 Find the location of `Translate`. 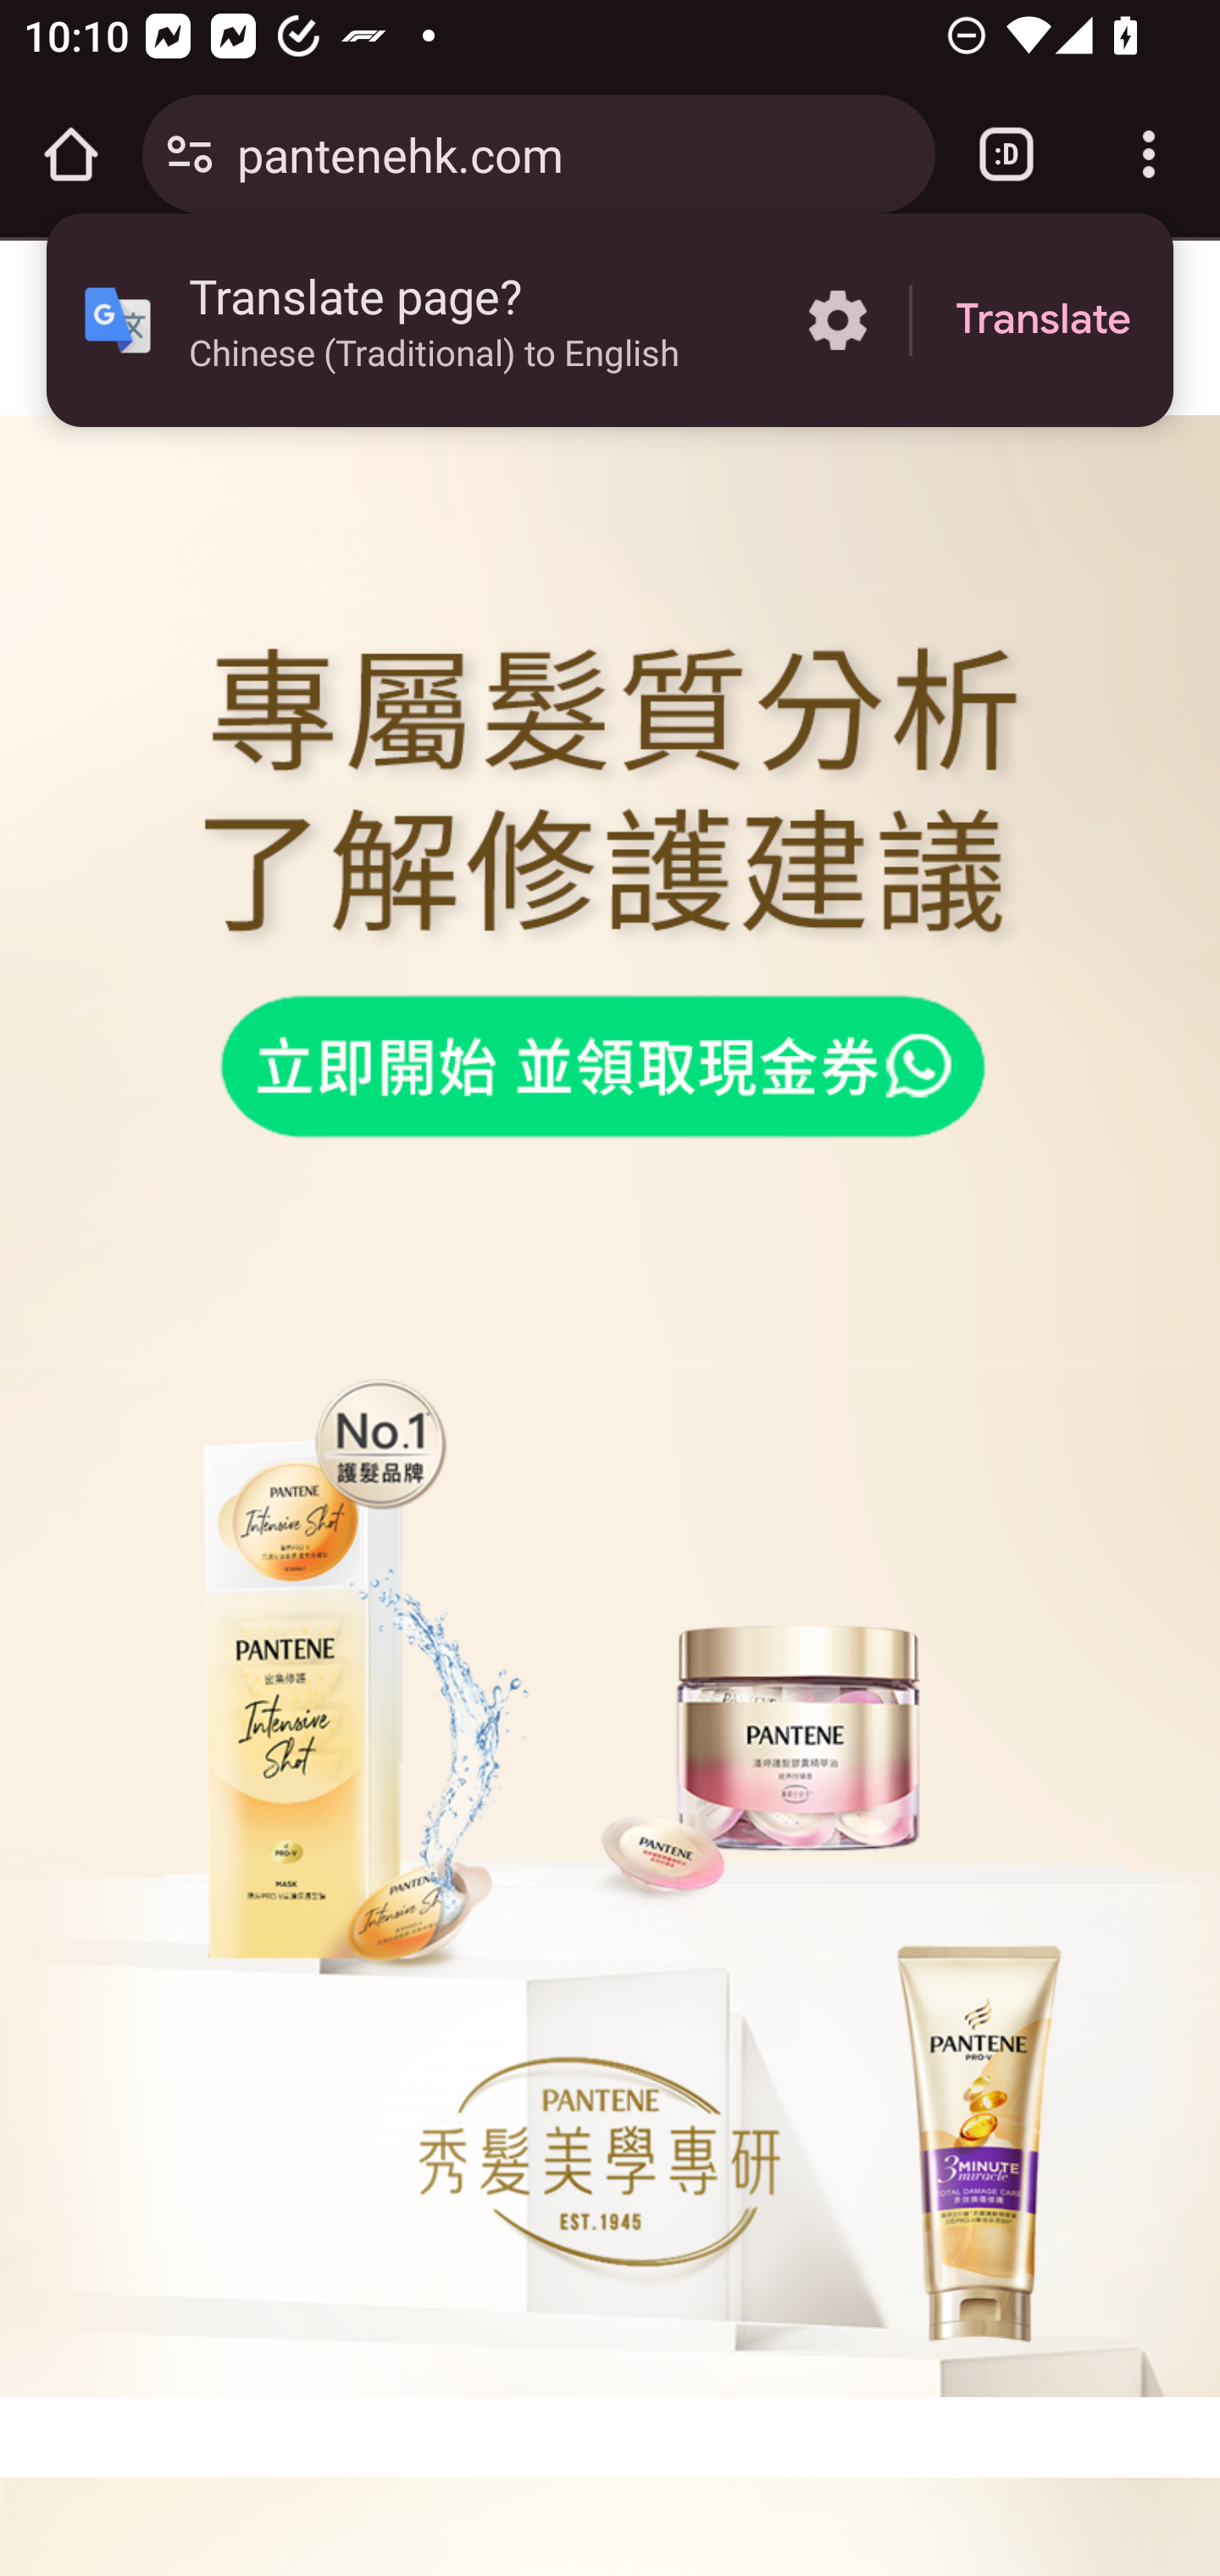

Translate is located at coordinates (1043, 320).